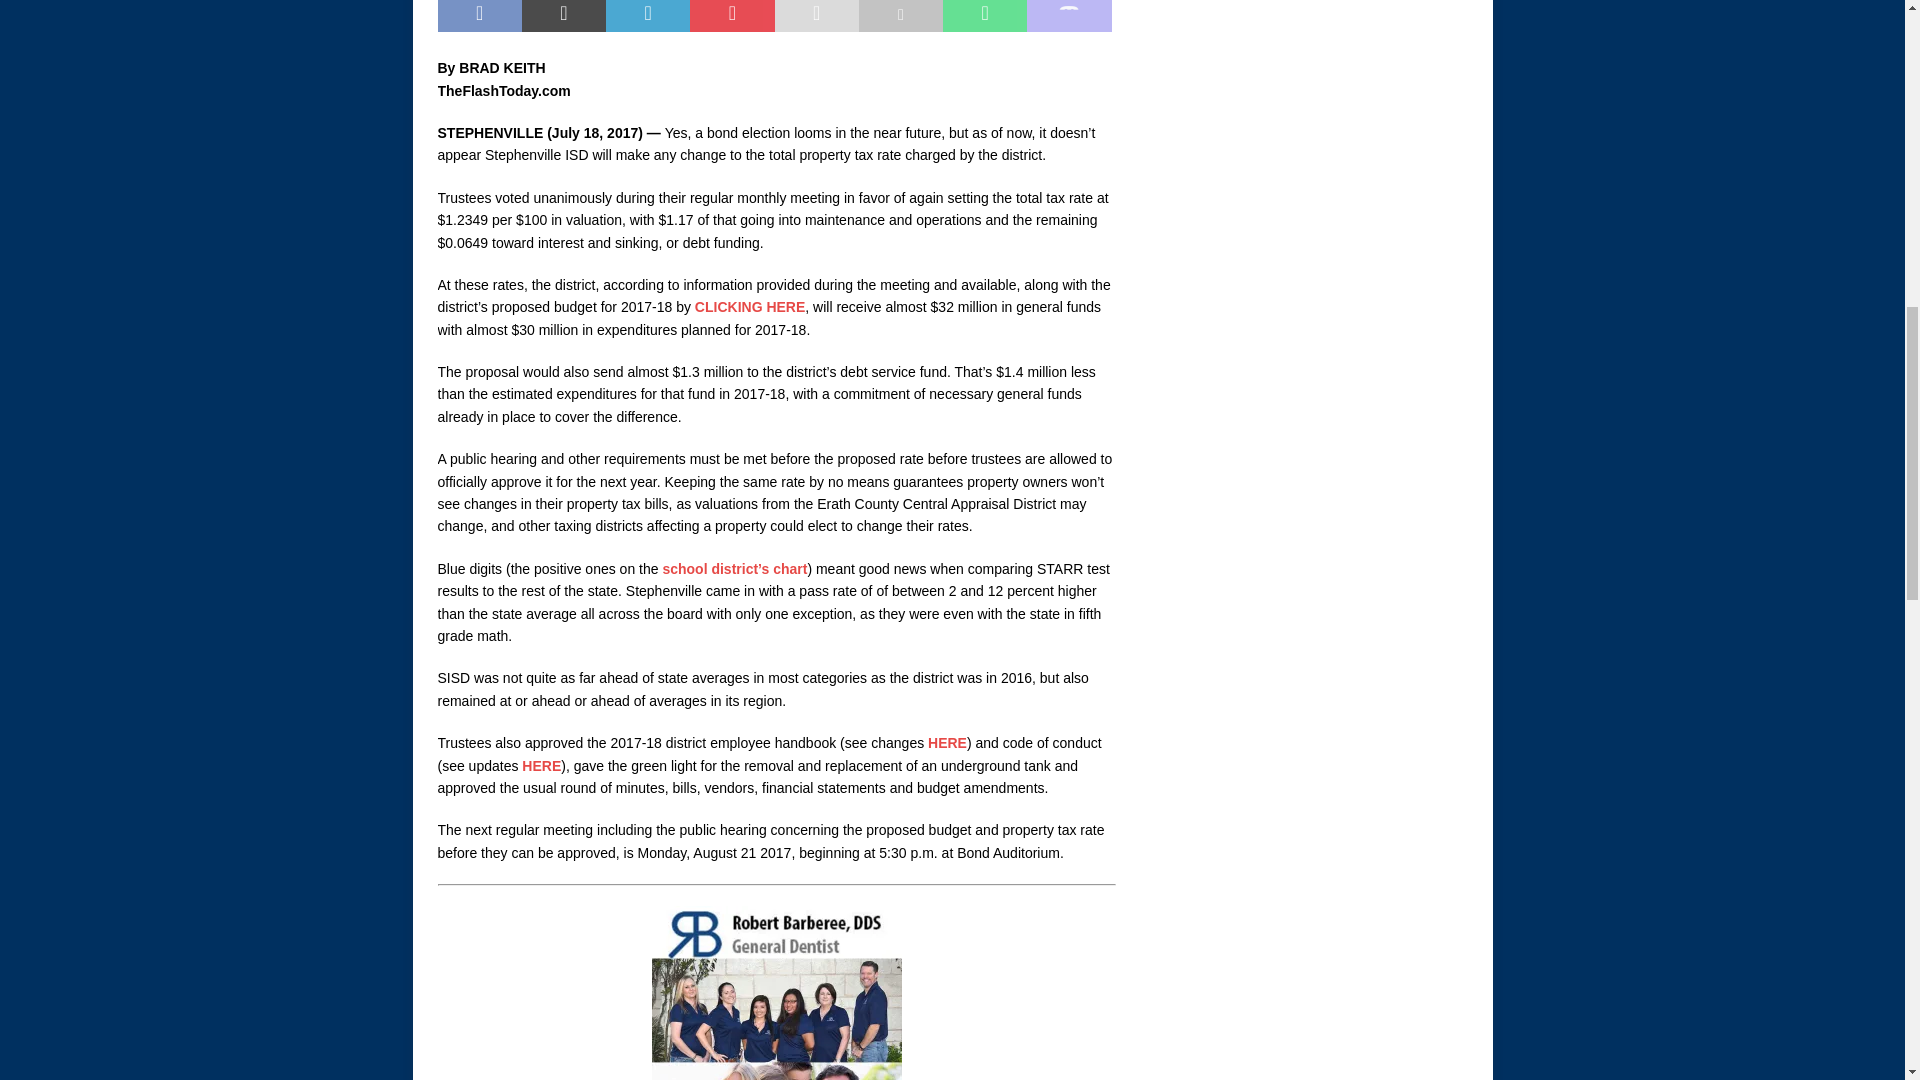 Image resolution: width=1920 pixels, height=1080 pixels. I want to click on Pin This Post, so click(731, 16).